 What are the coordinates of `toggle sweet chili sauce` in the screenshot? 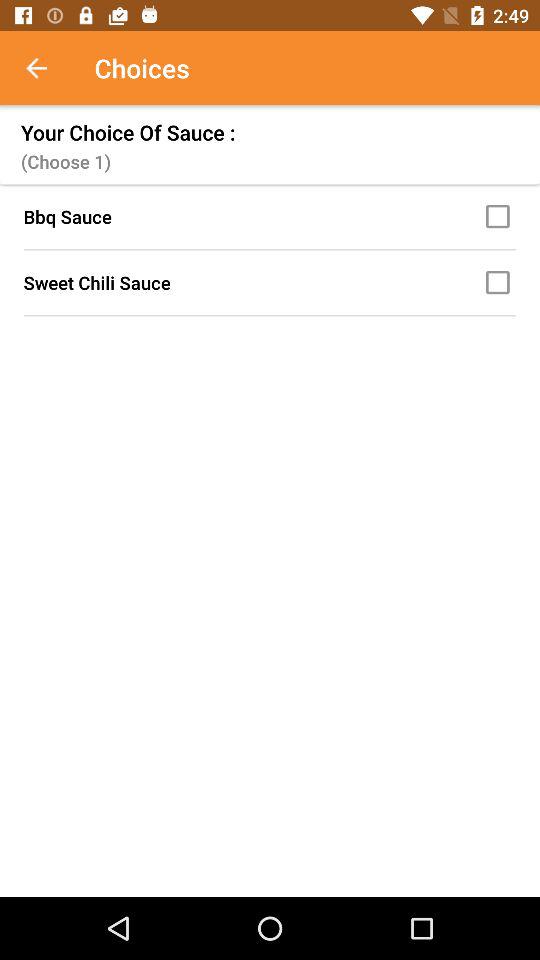 It's located at (501, 282).